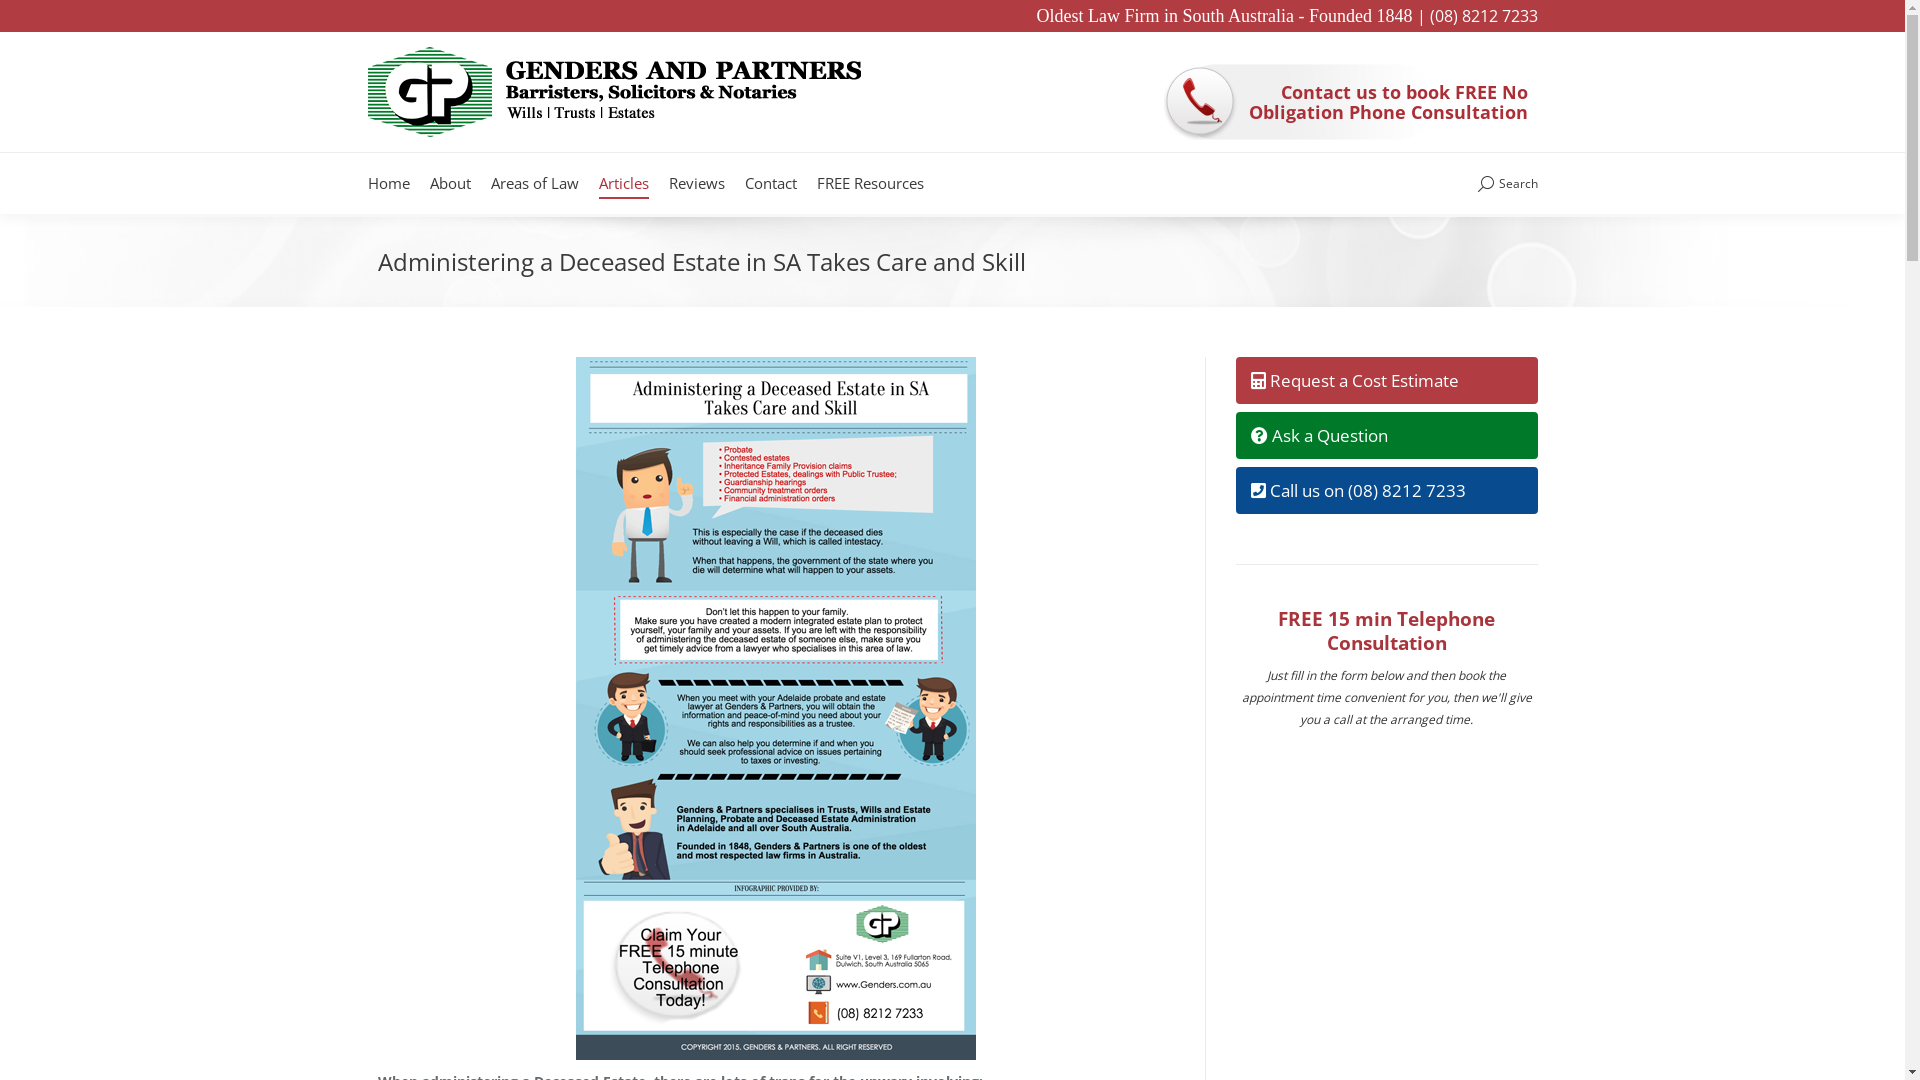 The height and width of the screenshot is (1080, 1920). I want to click on About, so click(450, 184).